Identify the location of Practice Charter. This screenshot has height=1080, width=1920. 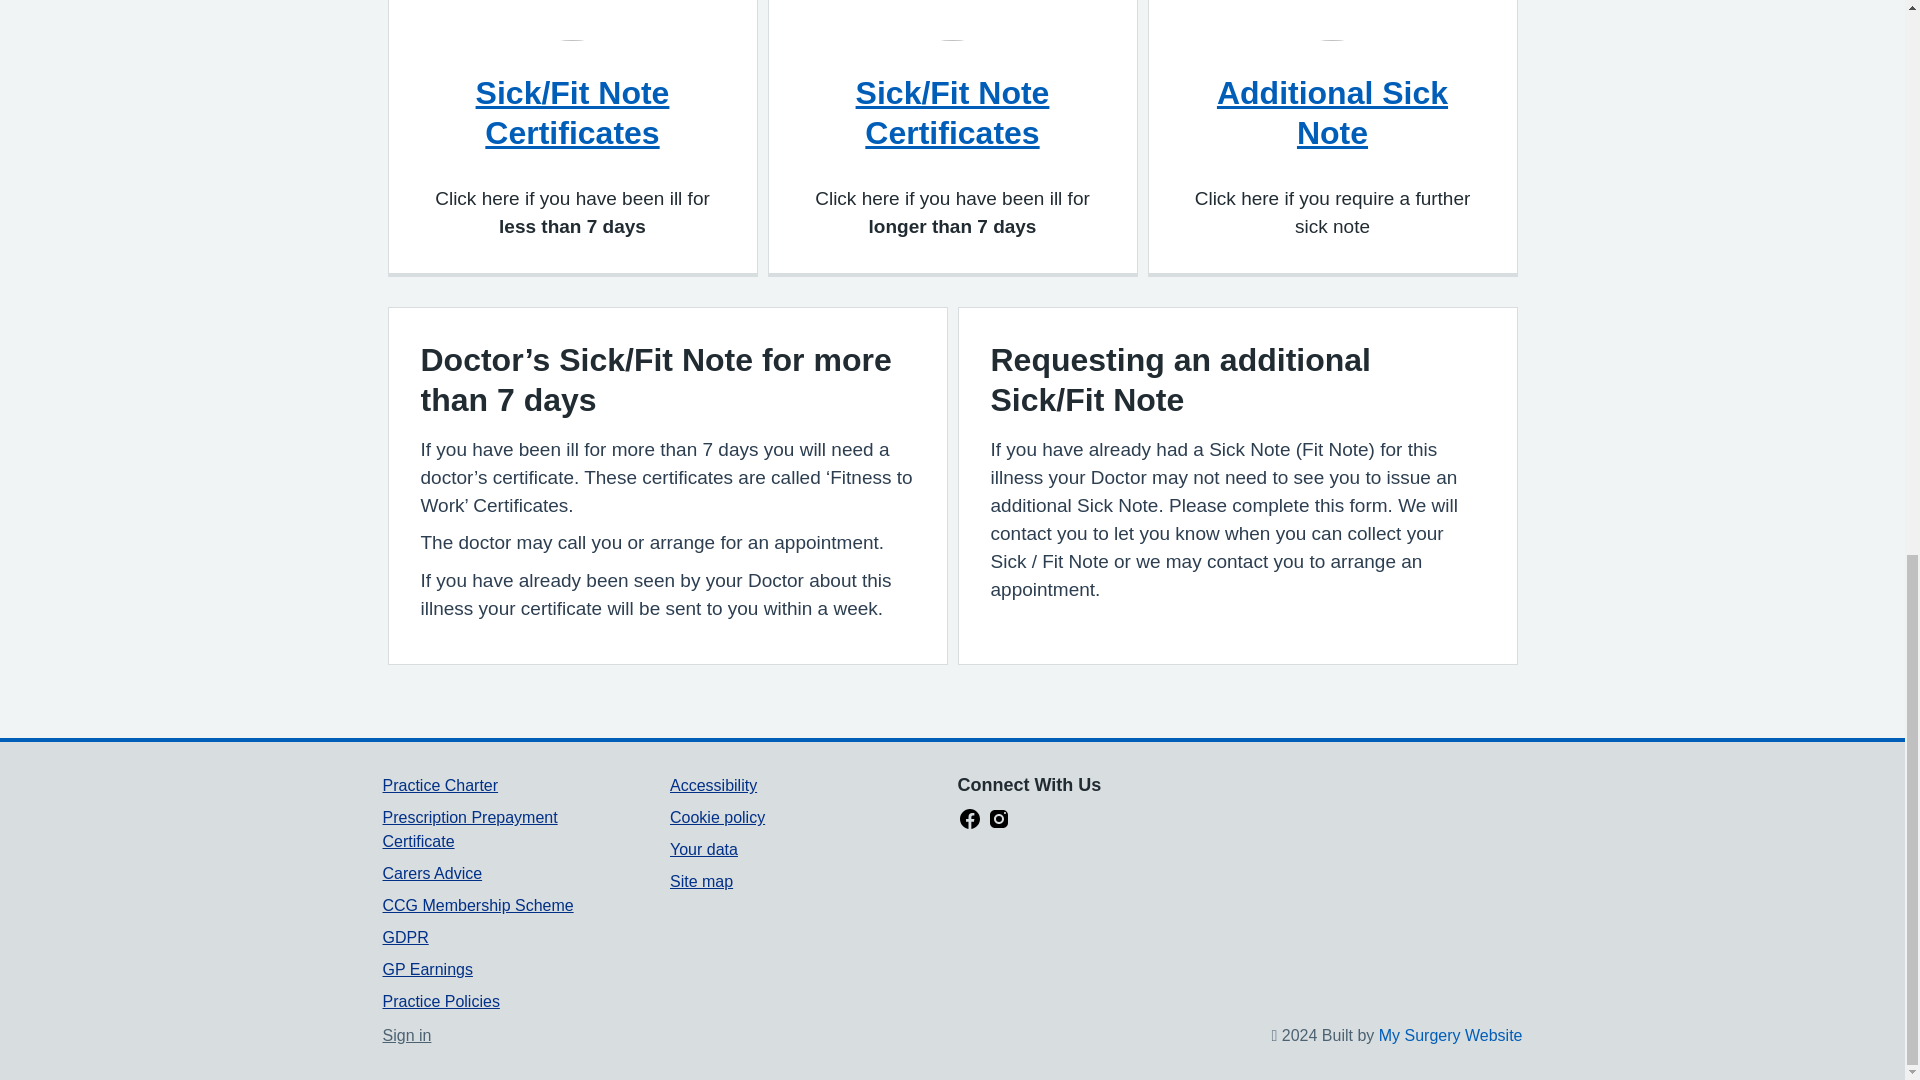
(440, 784).